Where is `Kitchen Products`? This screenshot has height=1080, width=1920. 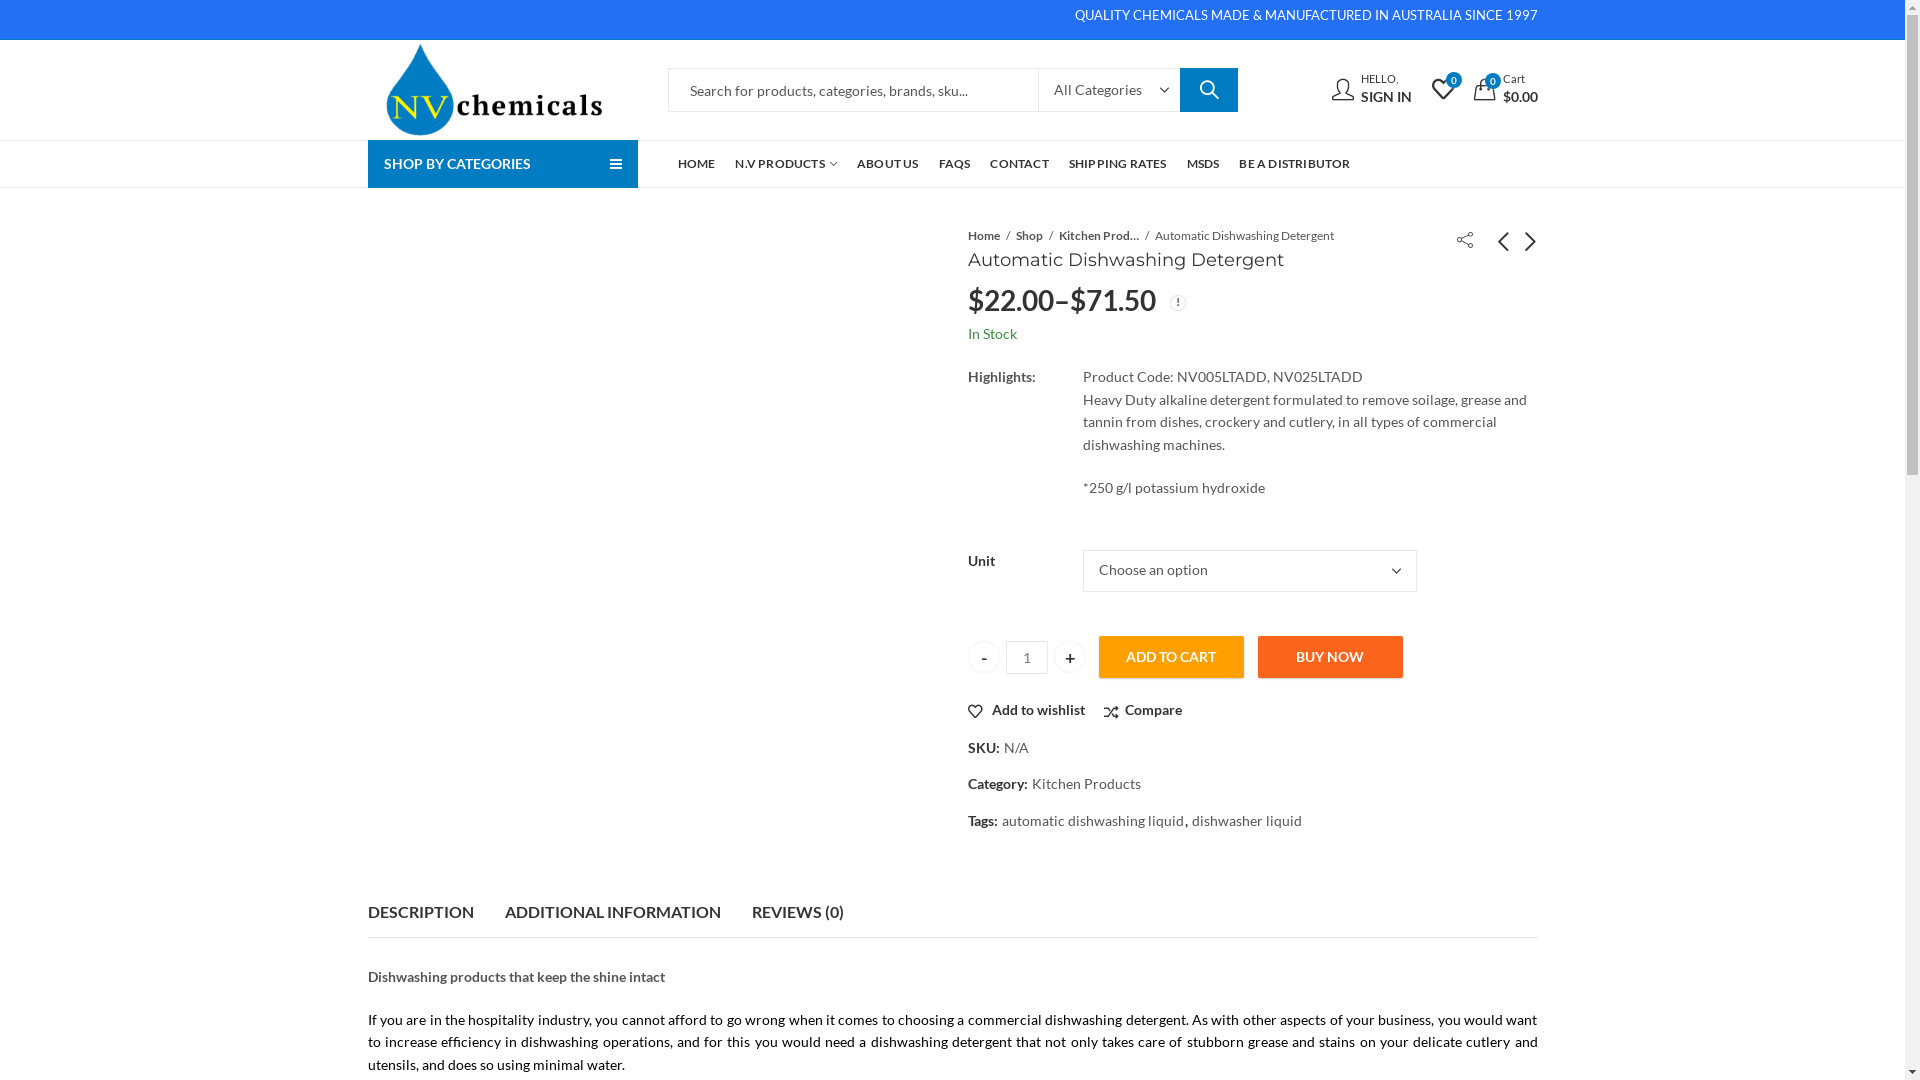
Kitchen Products is located at coordinates (1086, 784).